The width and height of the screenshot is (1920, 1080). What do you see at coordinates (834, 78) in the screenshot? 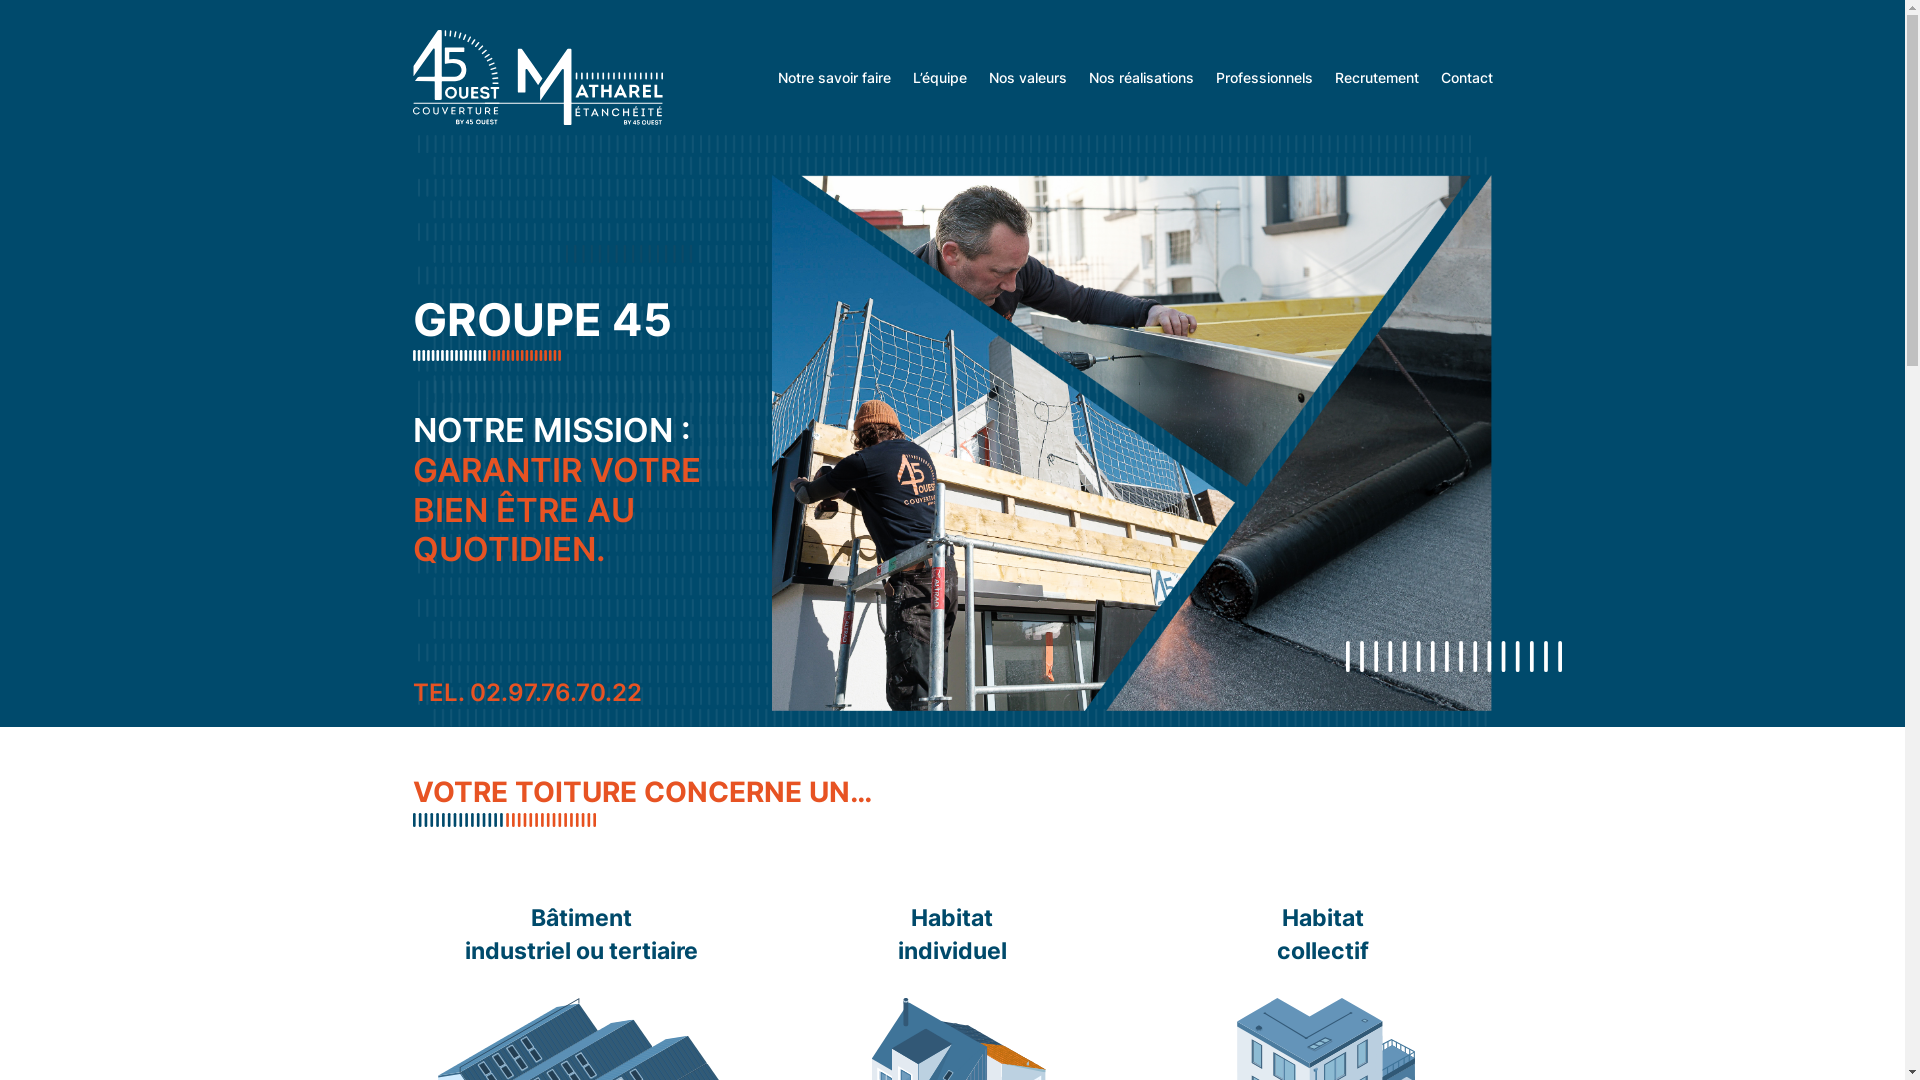
I see `Notre savoir faire` at bounding box center [834, 78].